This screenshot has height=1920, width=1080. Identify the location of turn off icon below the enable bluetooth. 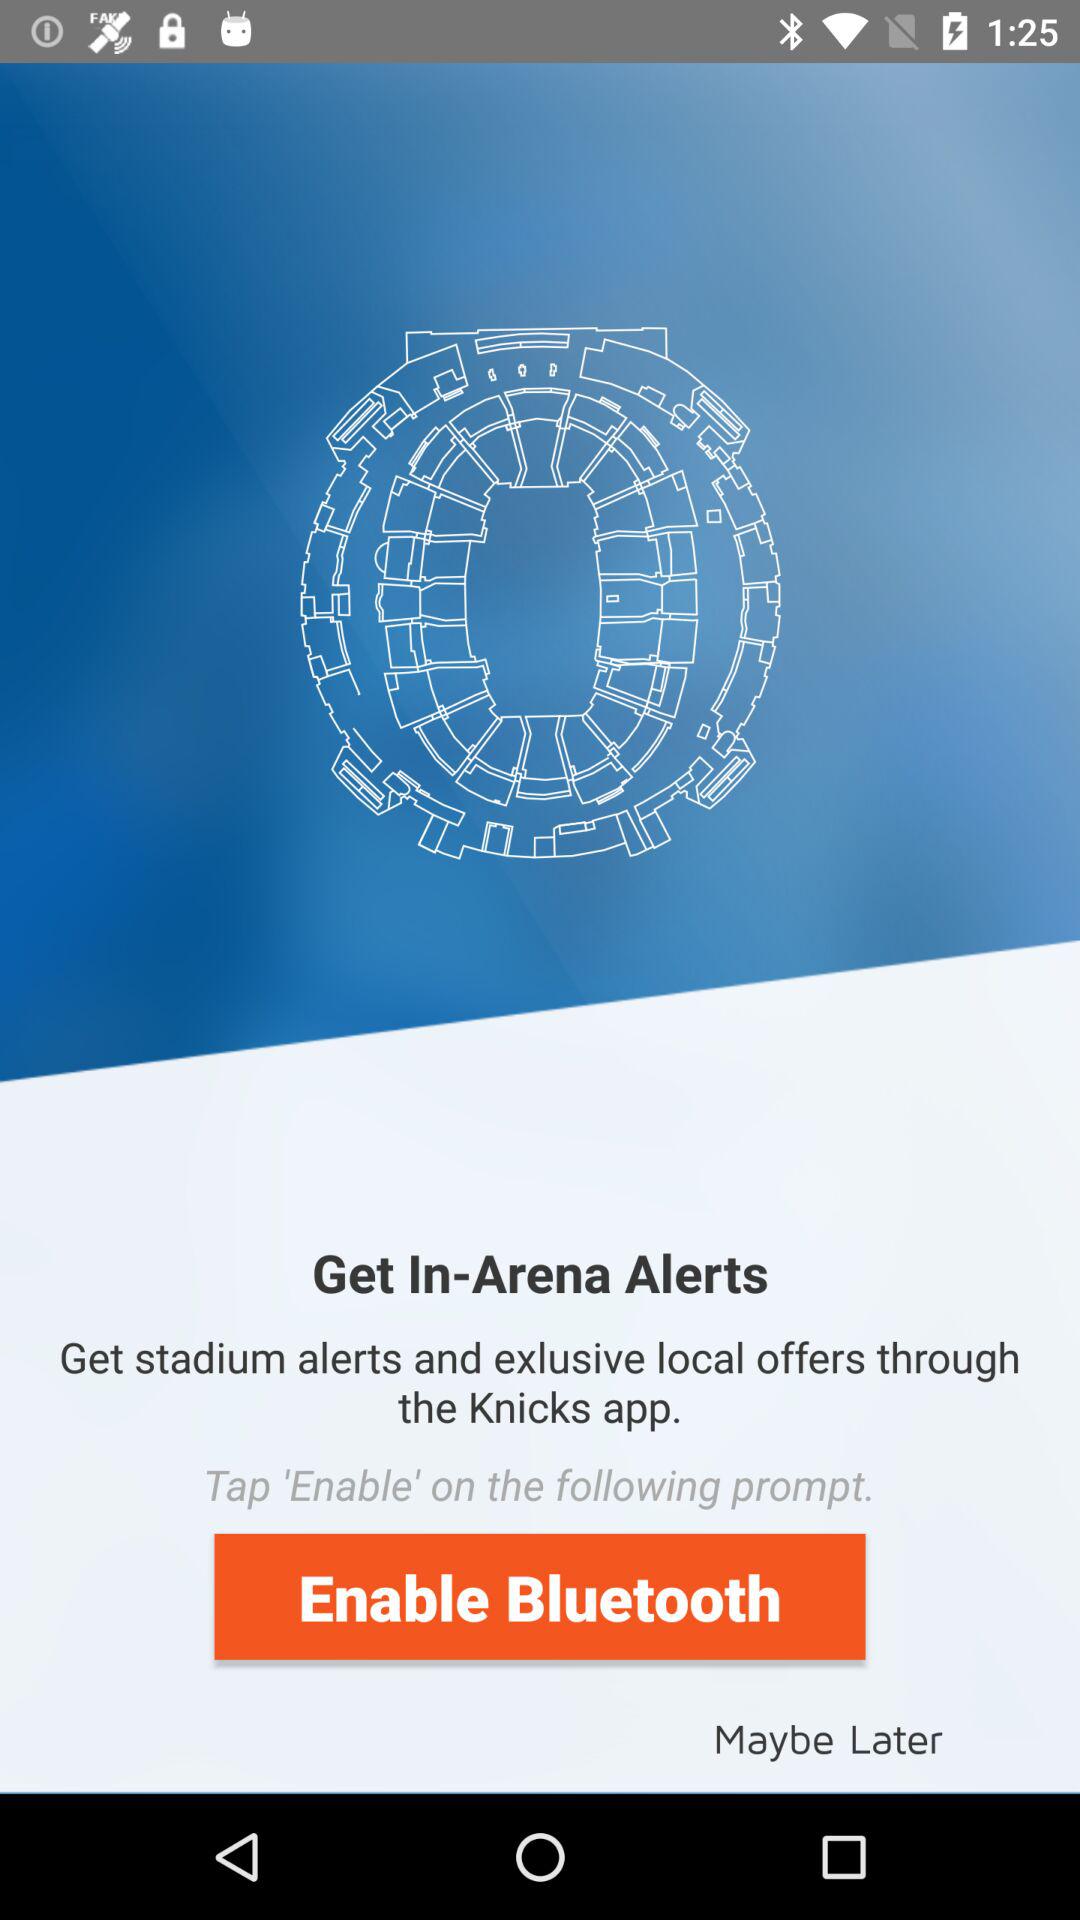
(828, 1736).